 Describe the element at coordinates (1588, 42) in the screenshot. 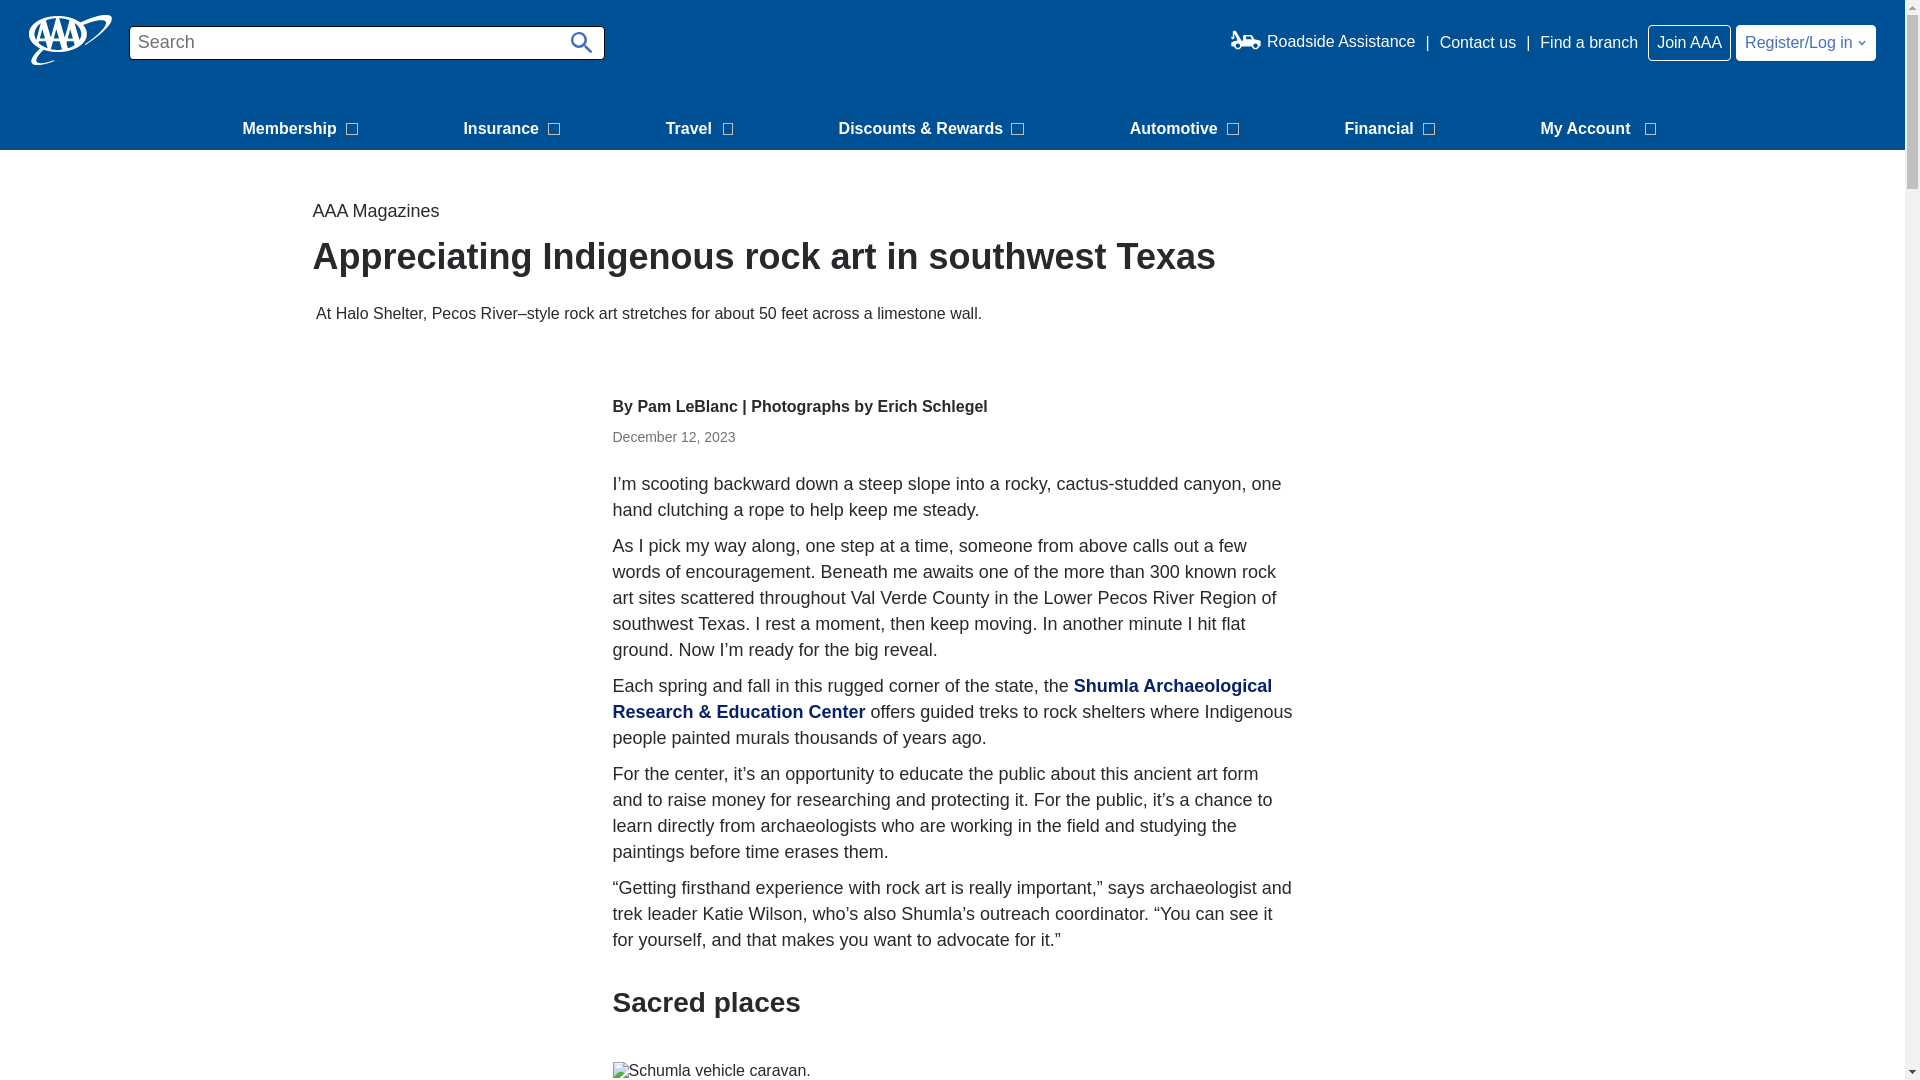

I see `Find a branch` at that location.